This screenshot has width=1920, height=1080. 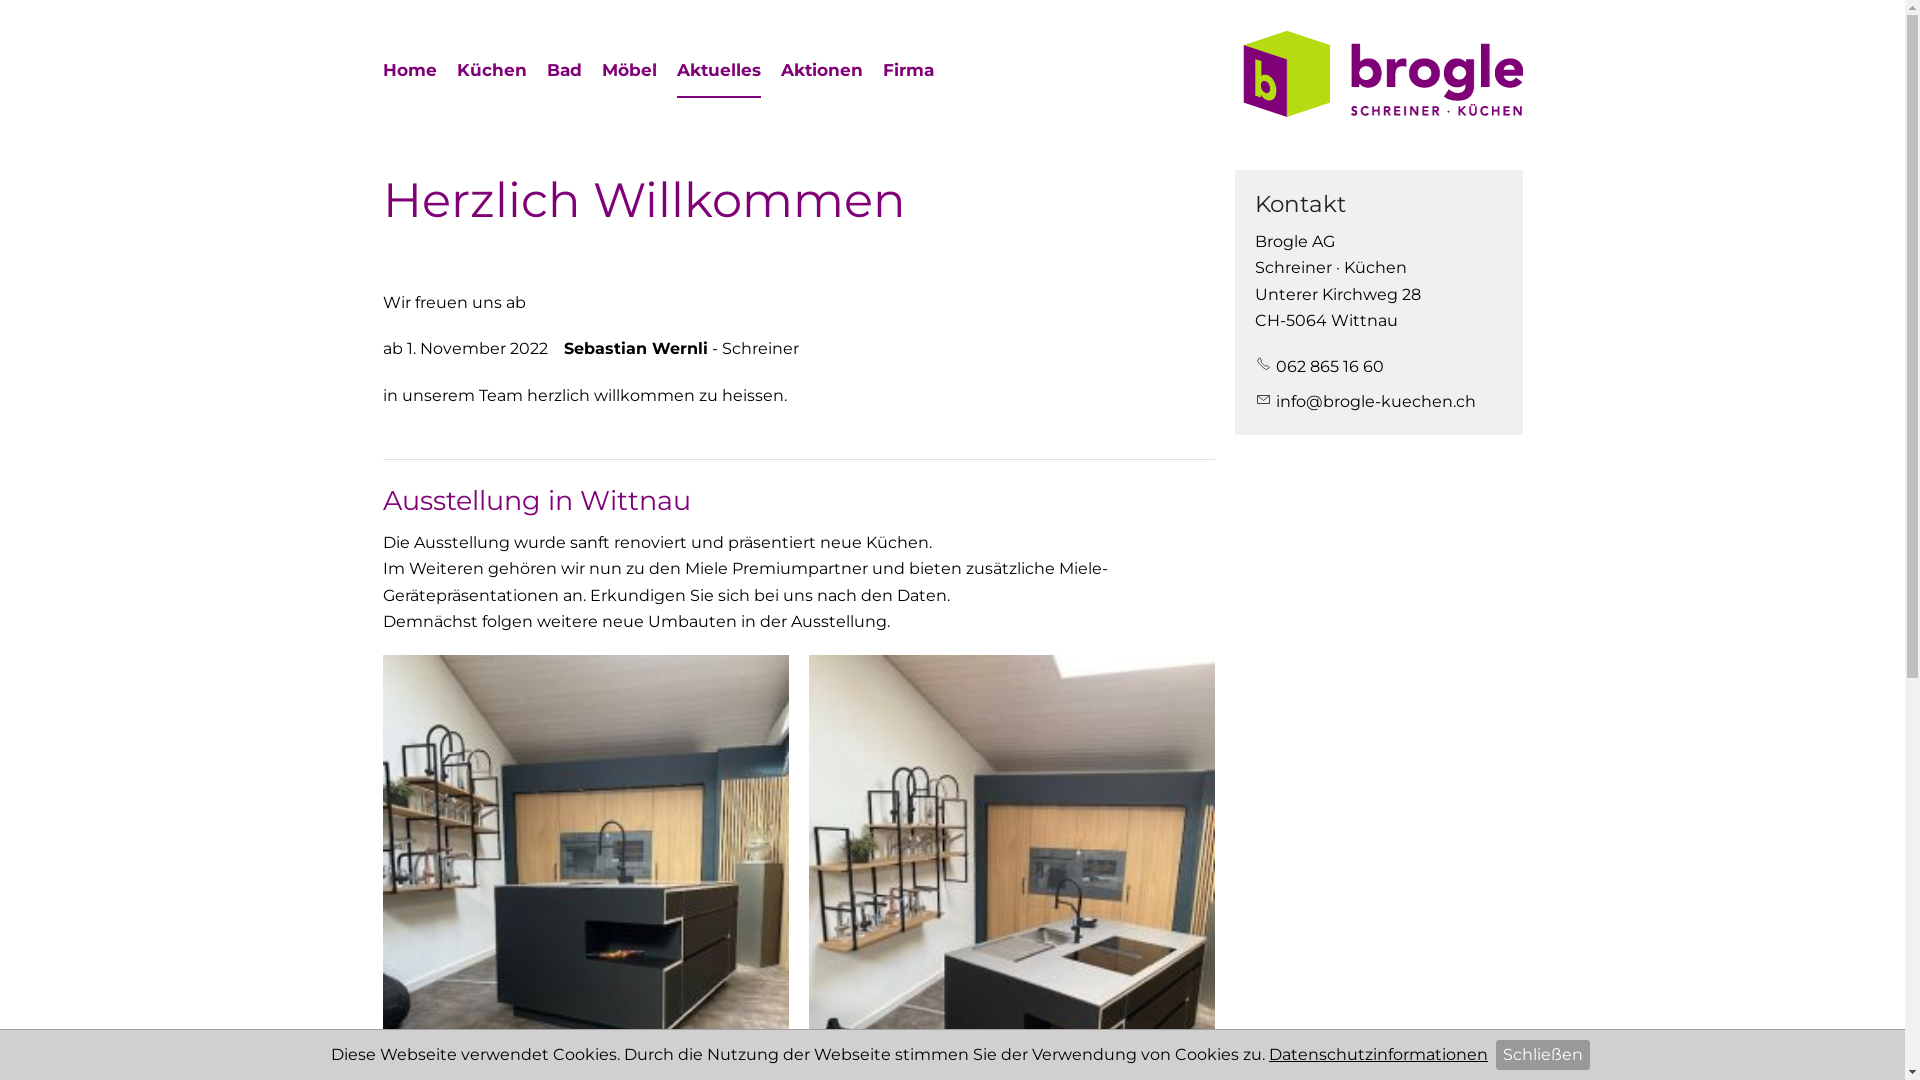 What do you see at coordinates (1320, 366) in the screenshot?
I see `062 865 16 60` at bounding box center [1320, 366].